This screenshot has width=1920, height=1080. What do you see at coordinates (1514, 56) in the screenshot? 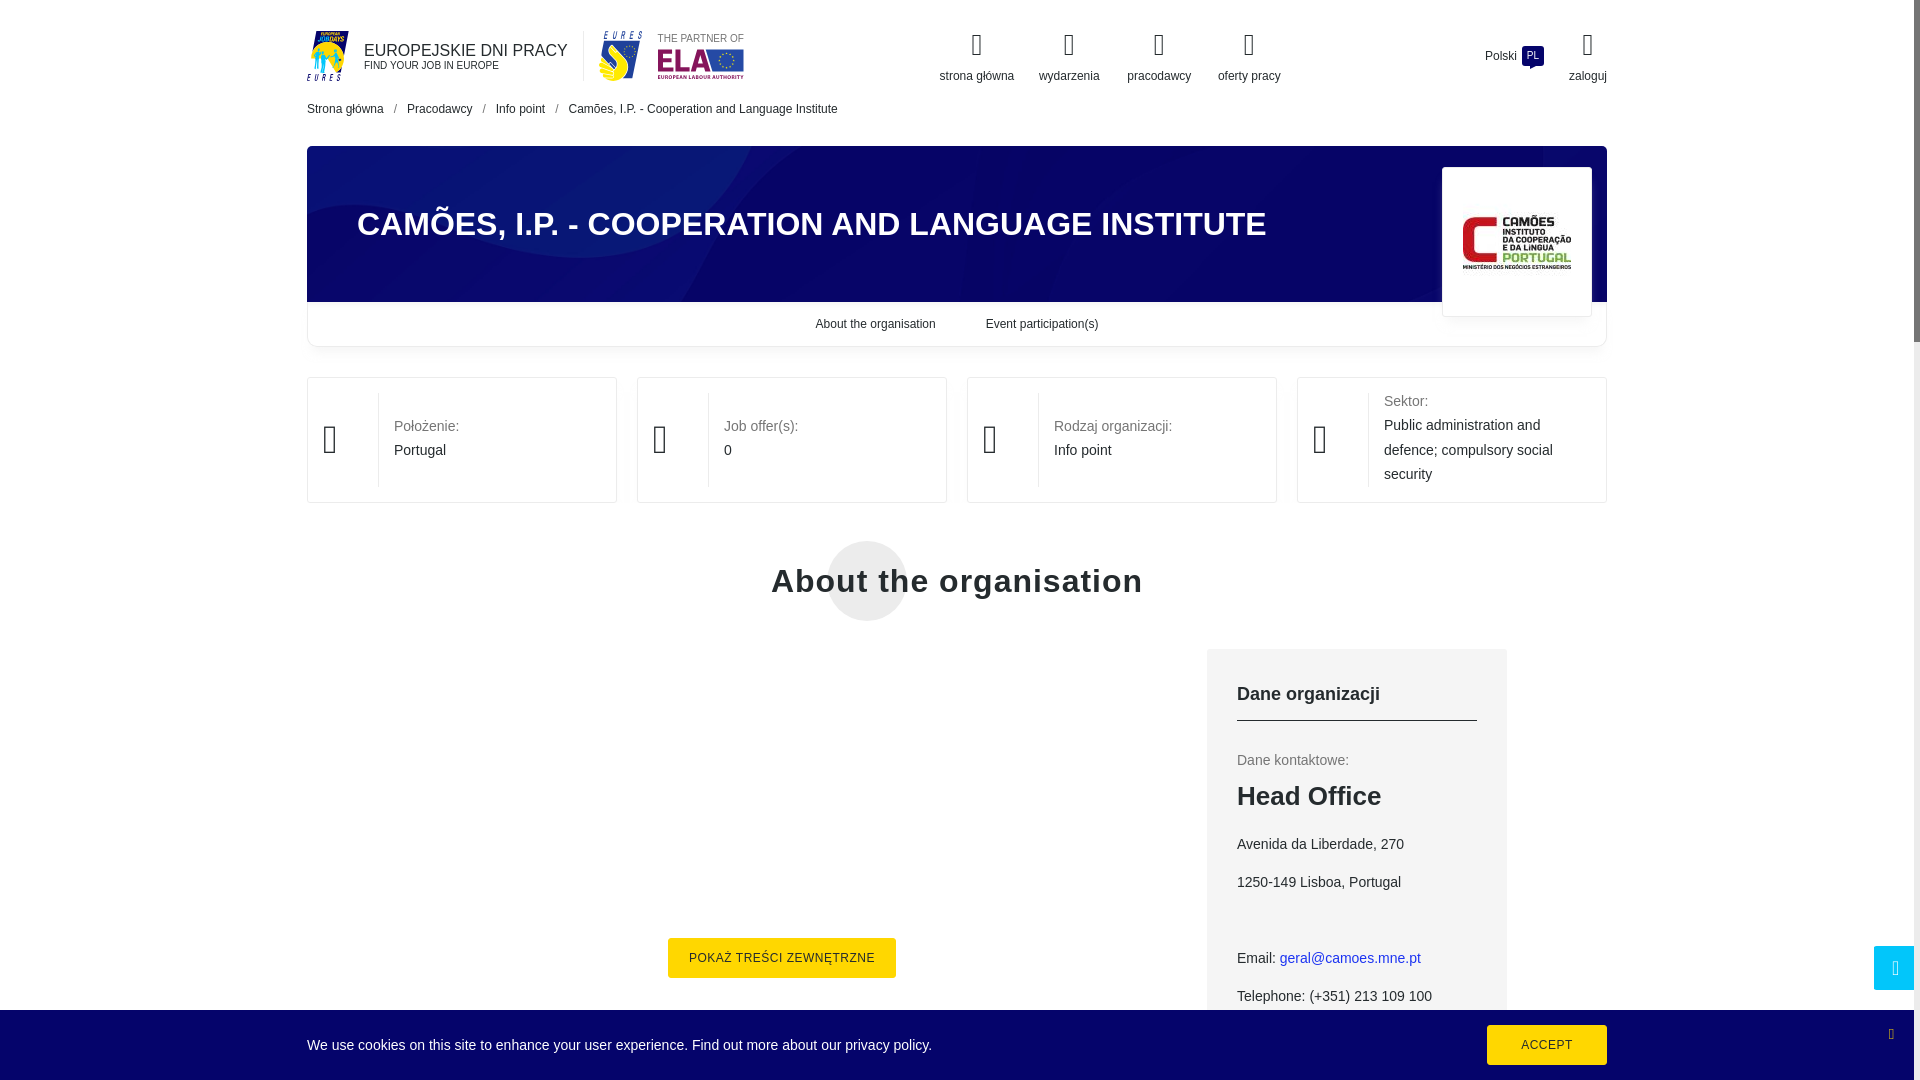
I see `Portugal` at bounding box center [1514, 56].